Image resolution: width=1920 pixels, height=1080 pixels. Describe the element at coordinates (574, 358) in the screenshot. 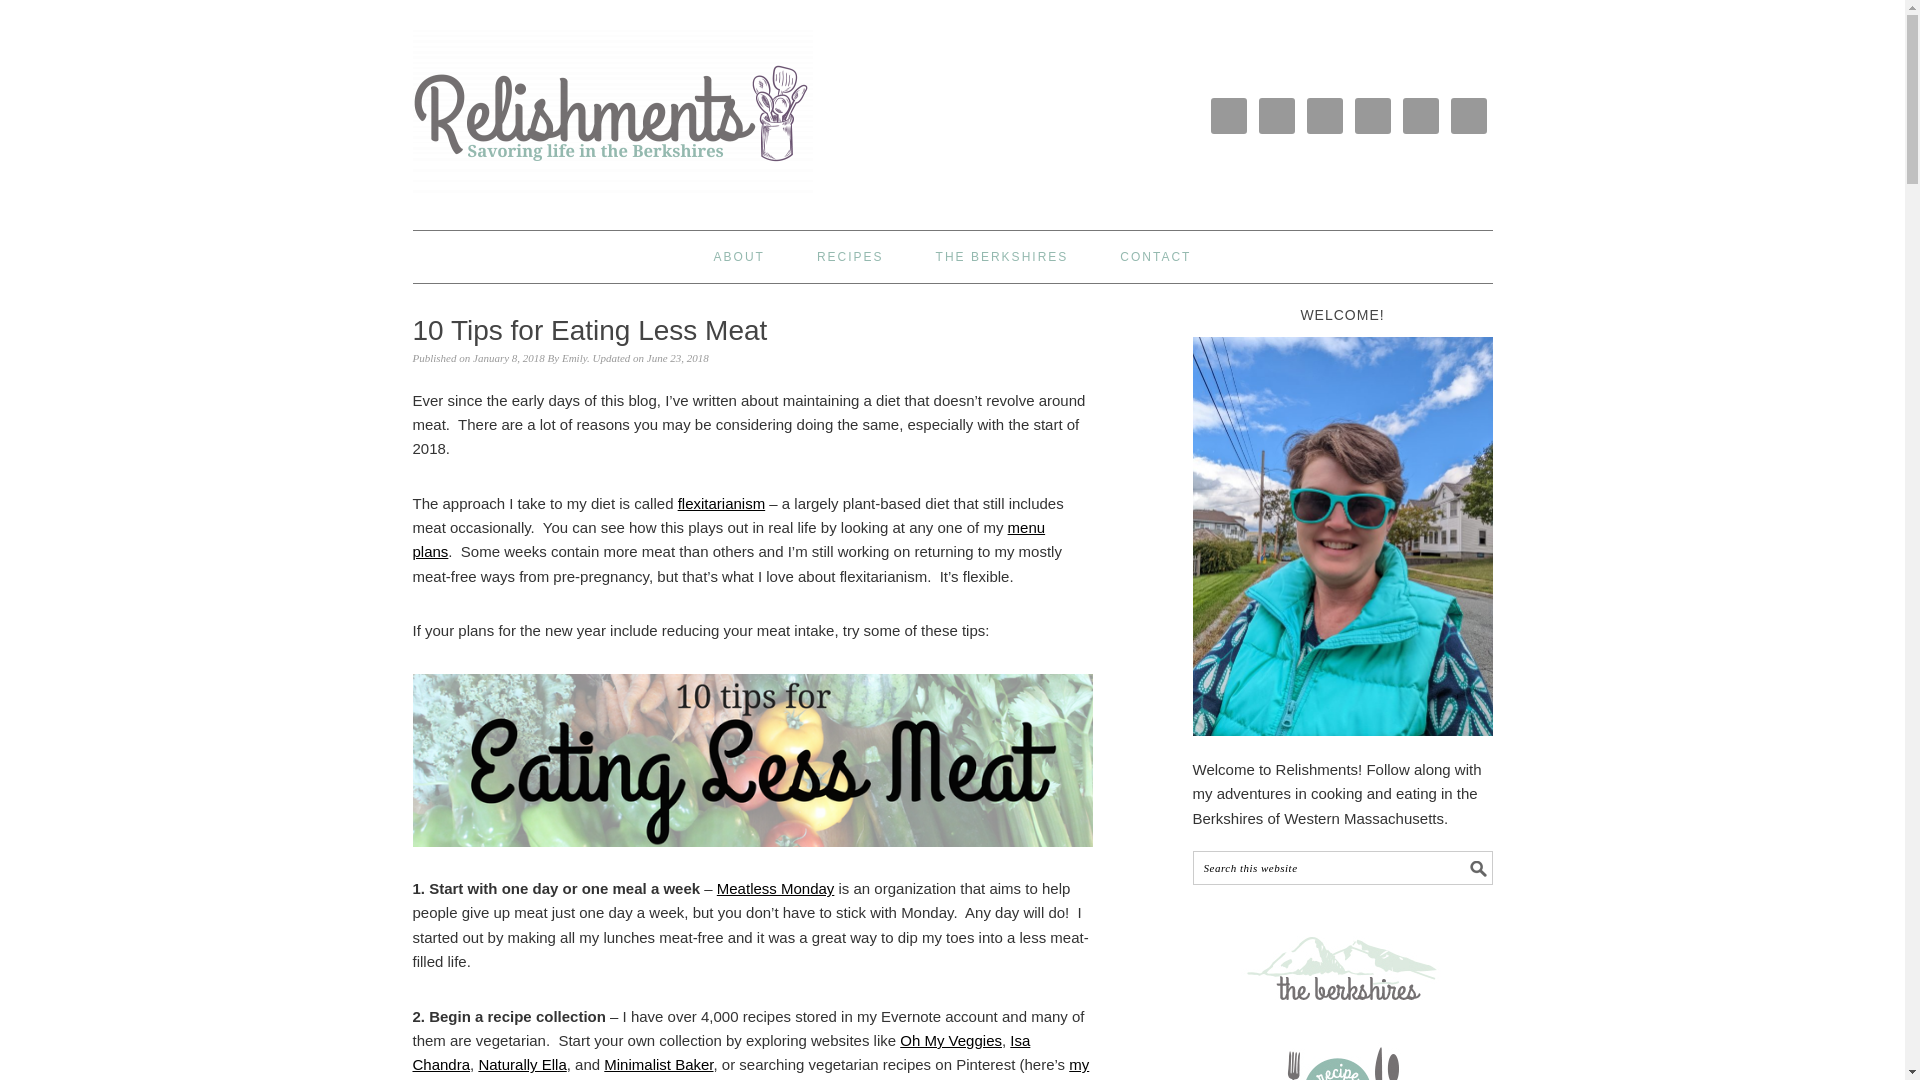

I see `Emily` at that location.